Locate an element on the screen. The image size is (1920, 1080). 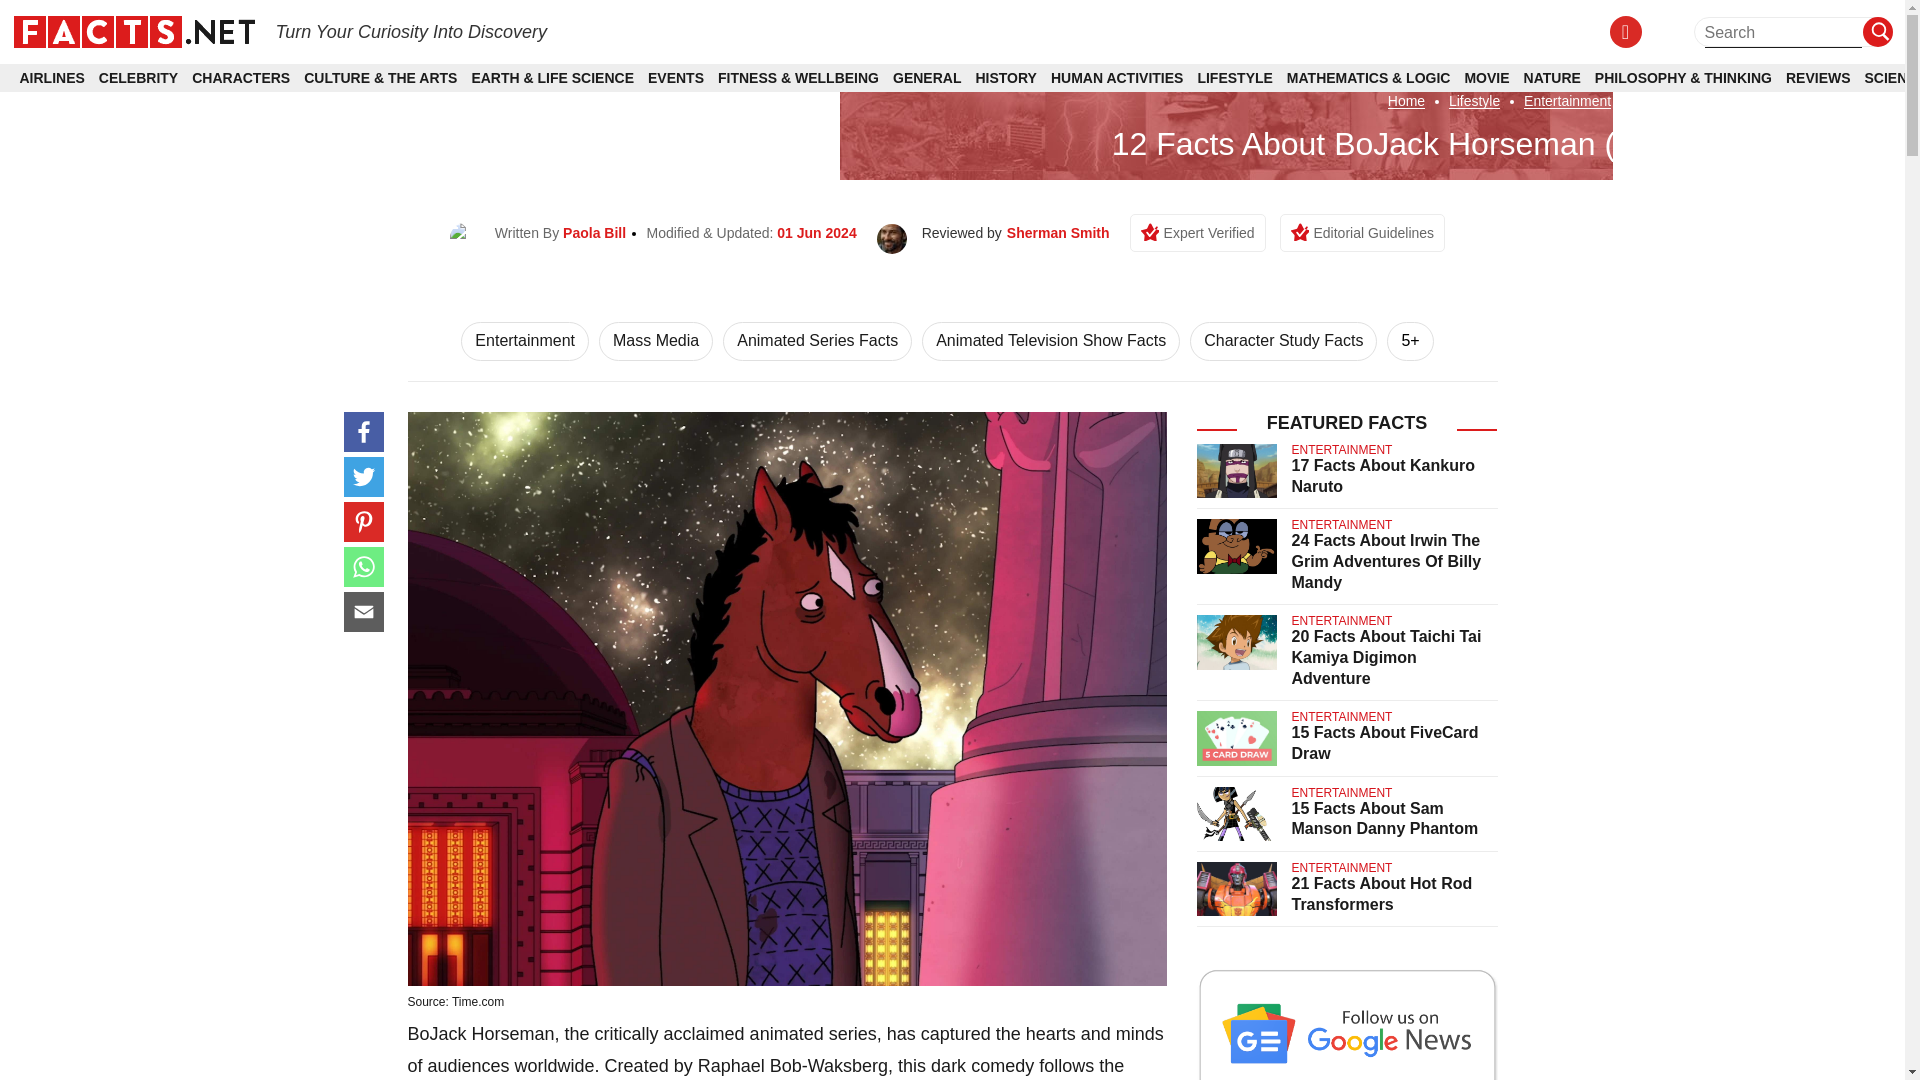
AIRLINES is located at coordinates (52, 78).